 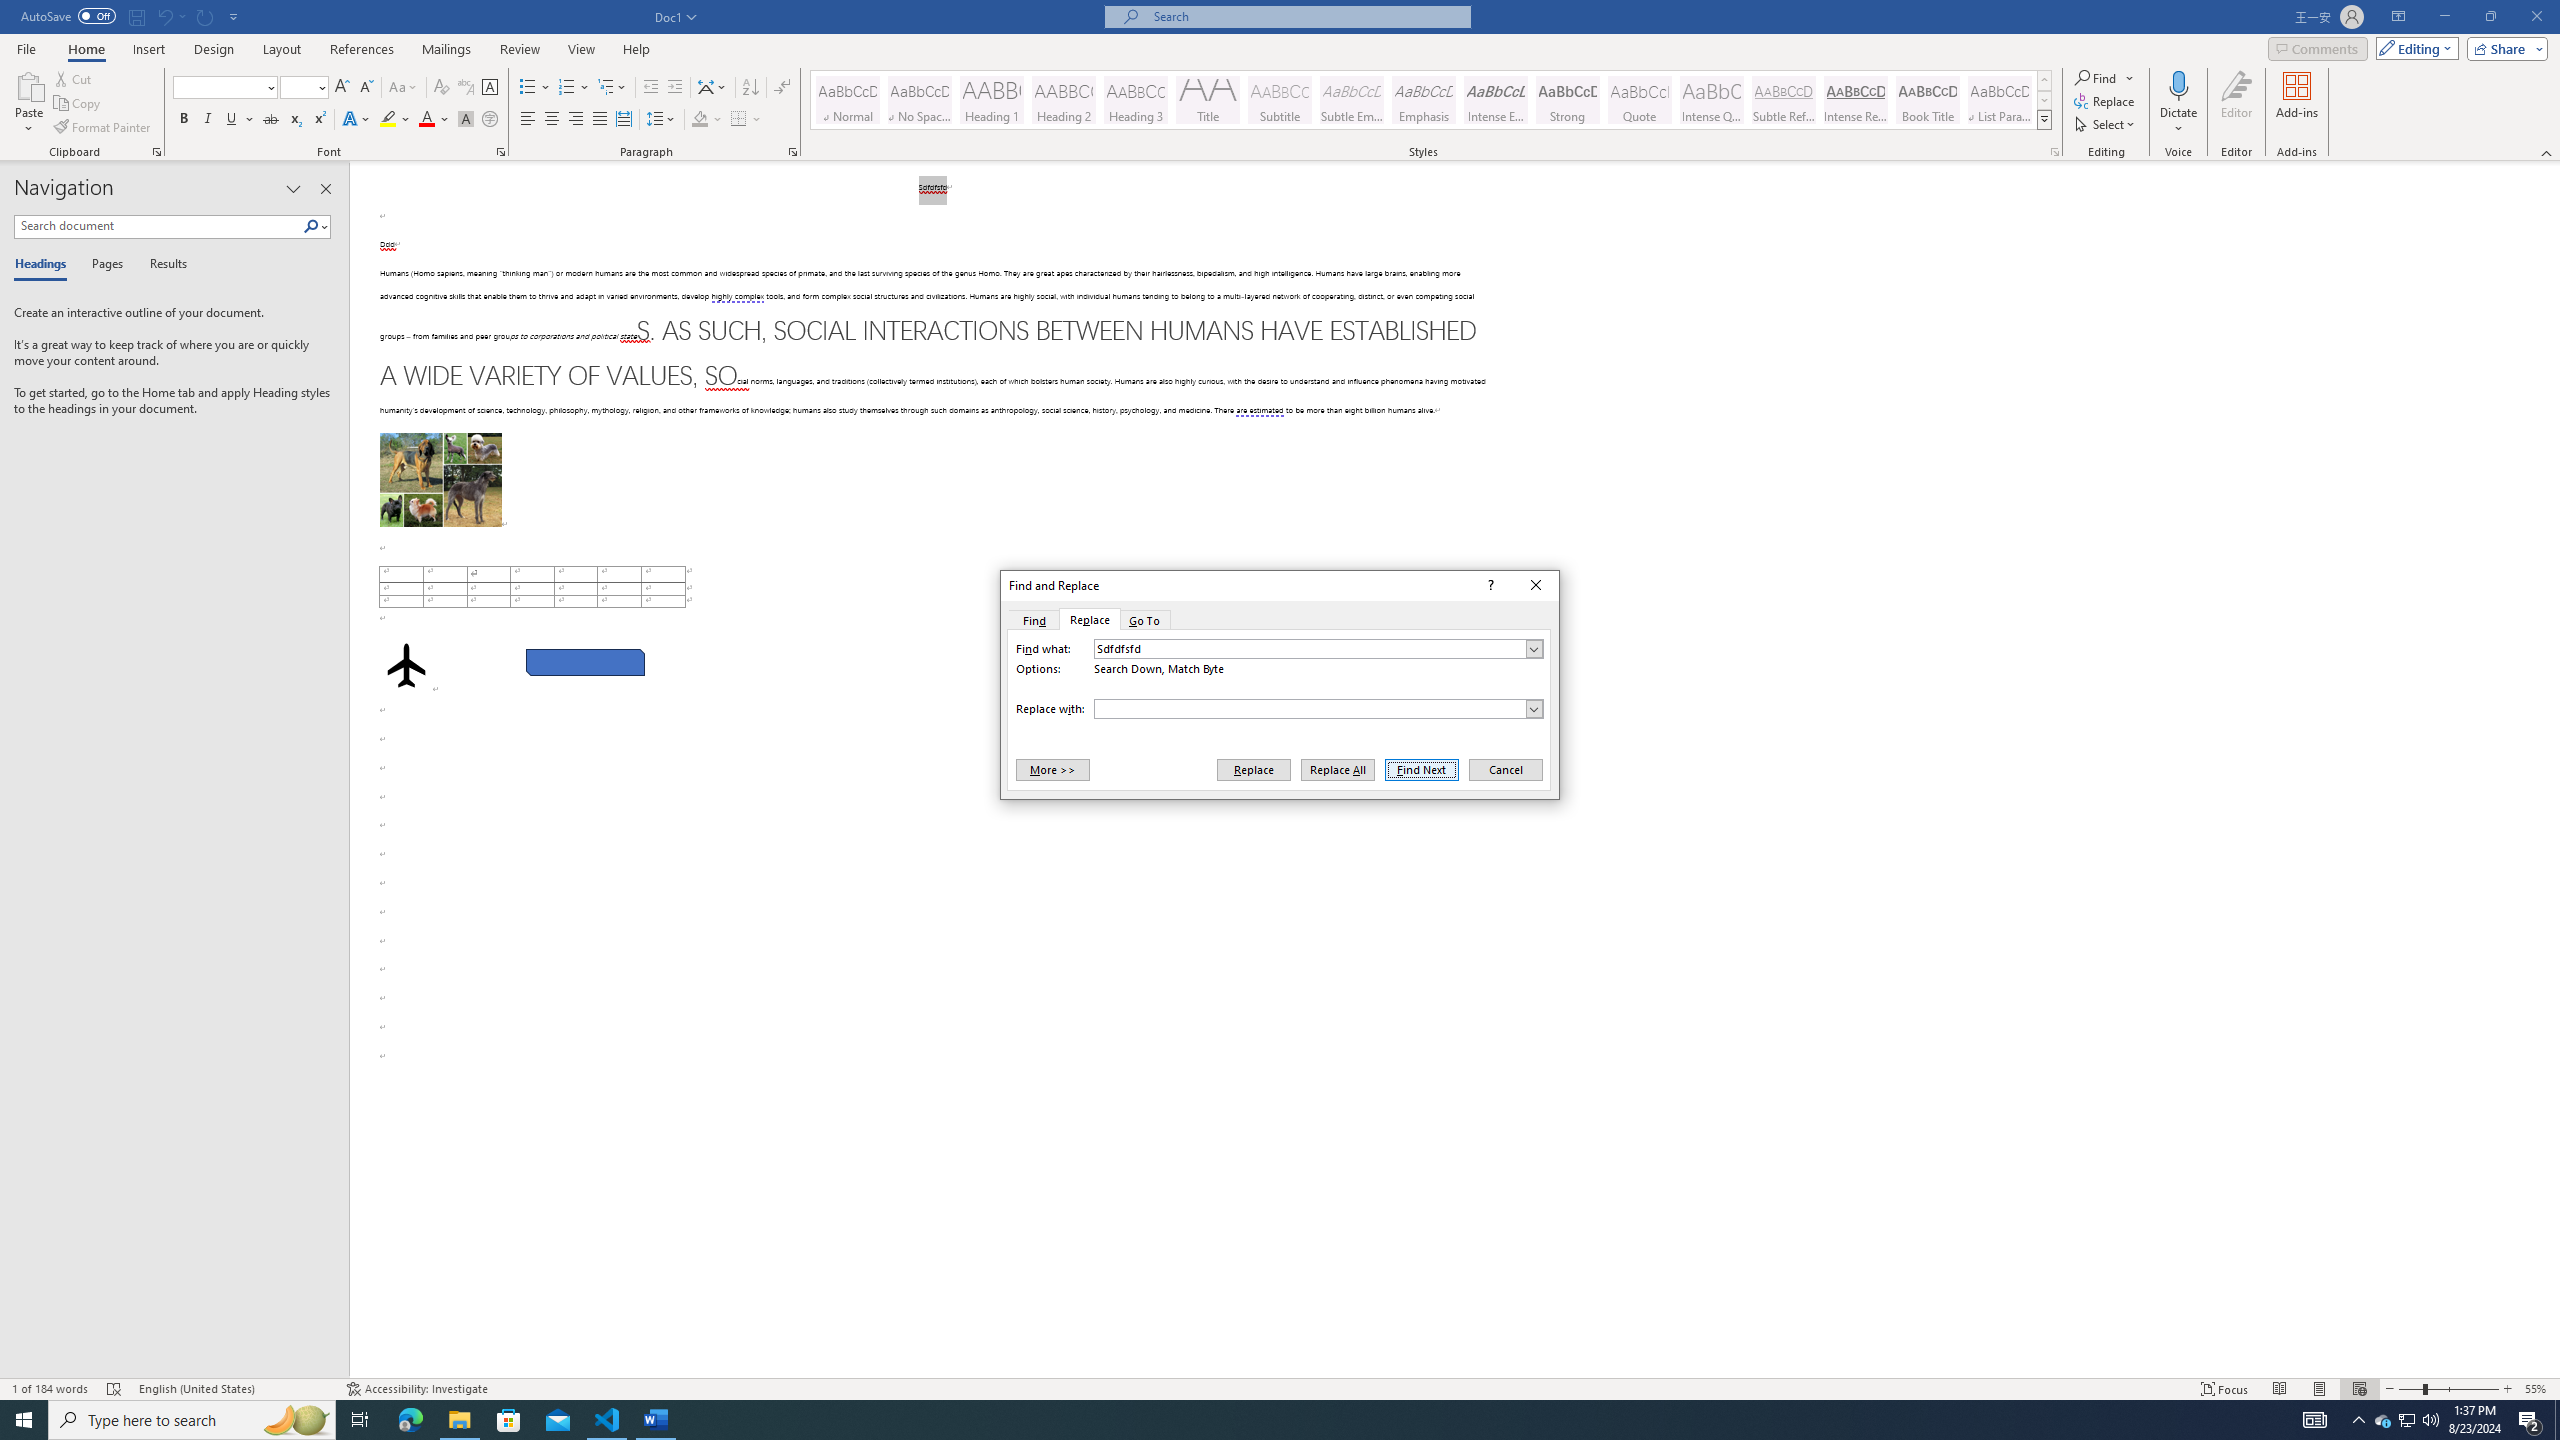 I want to click on Shrink Font, so click(x=366, y=88).